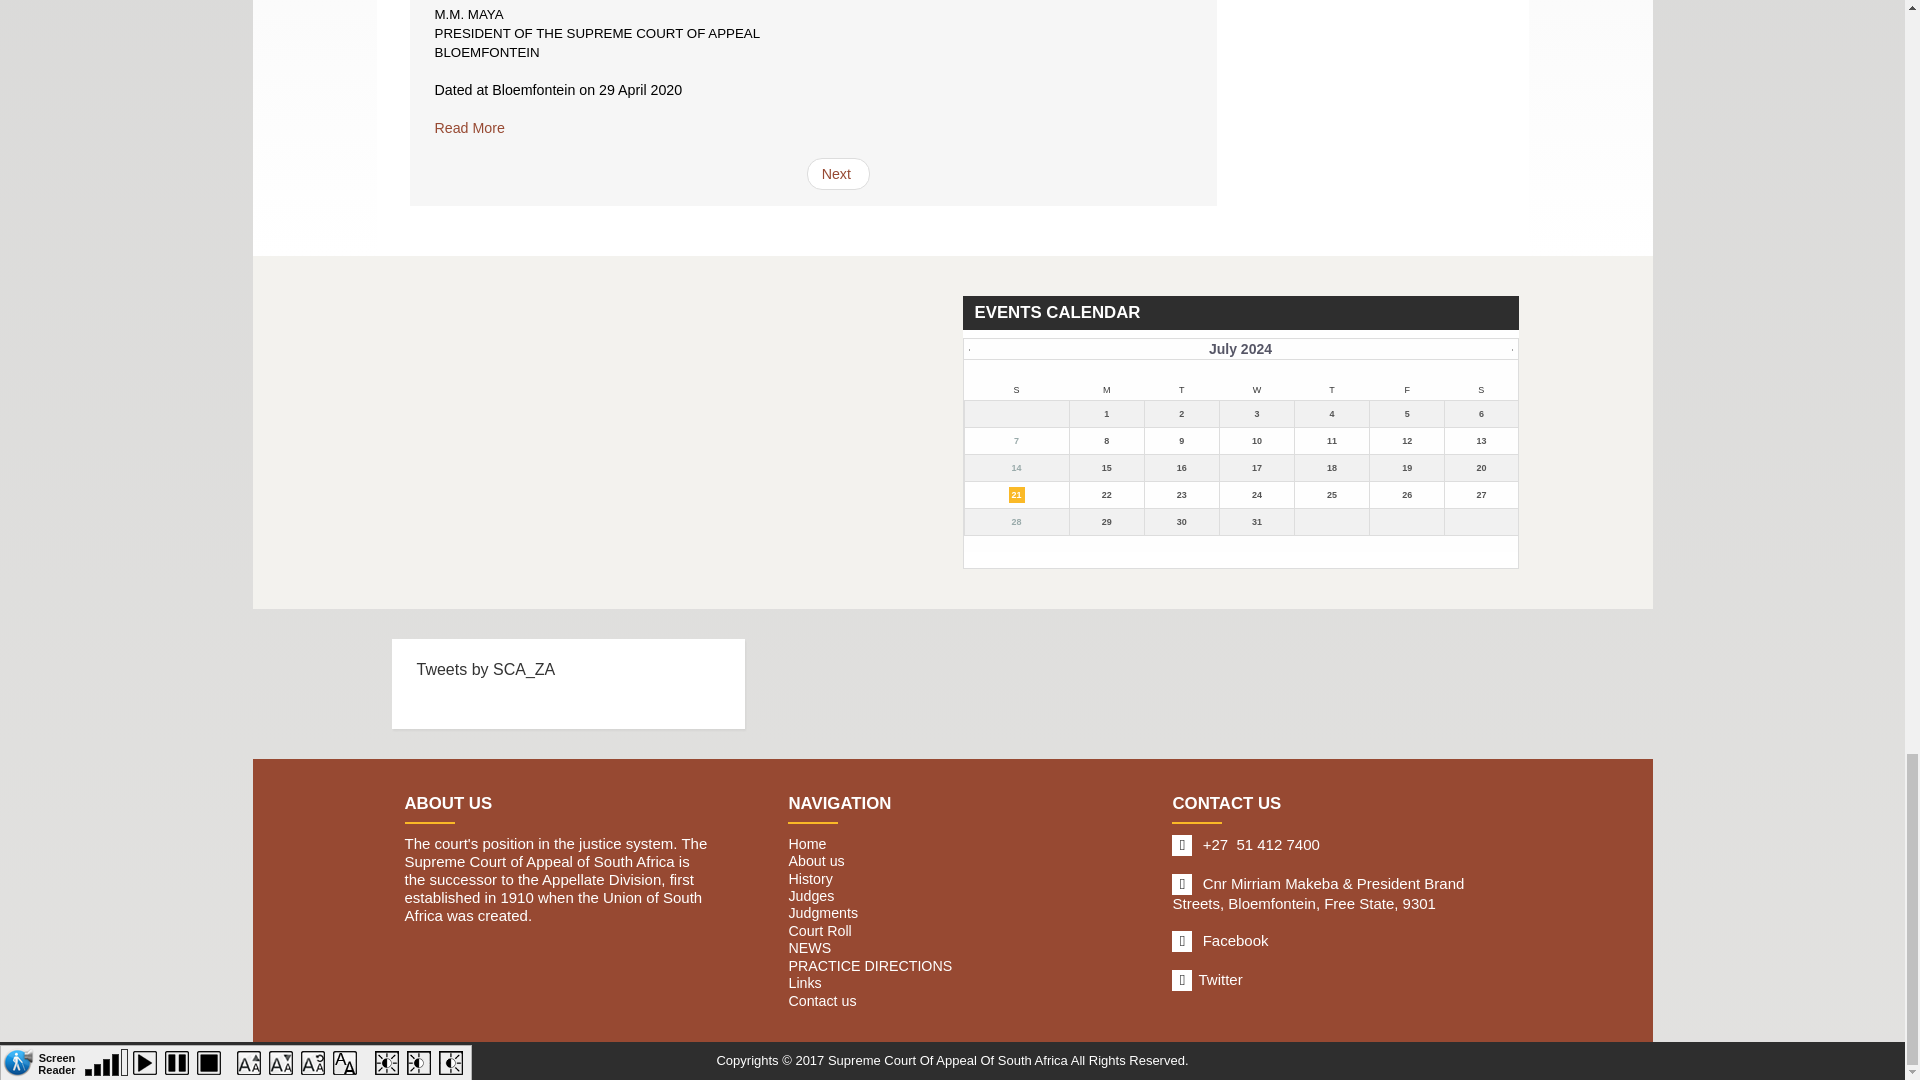  I want to click on Go to calendar - current day, so click(1481, 441).